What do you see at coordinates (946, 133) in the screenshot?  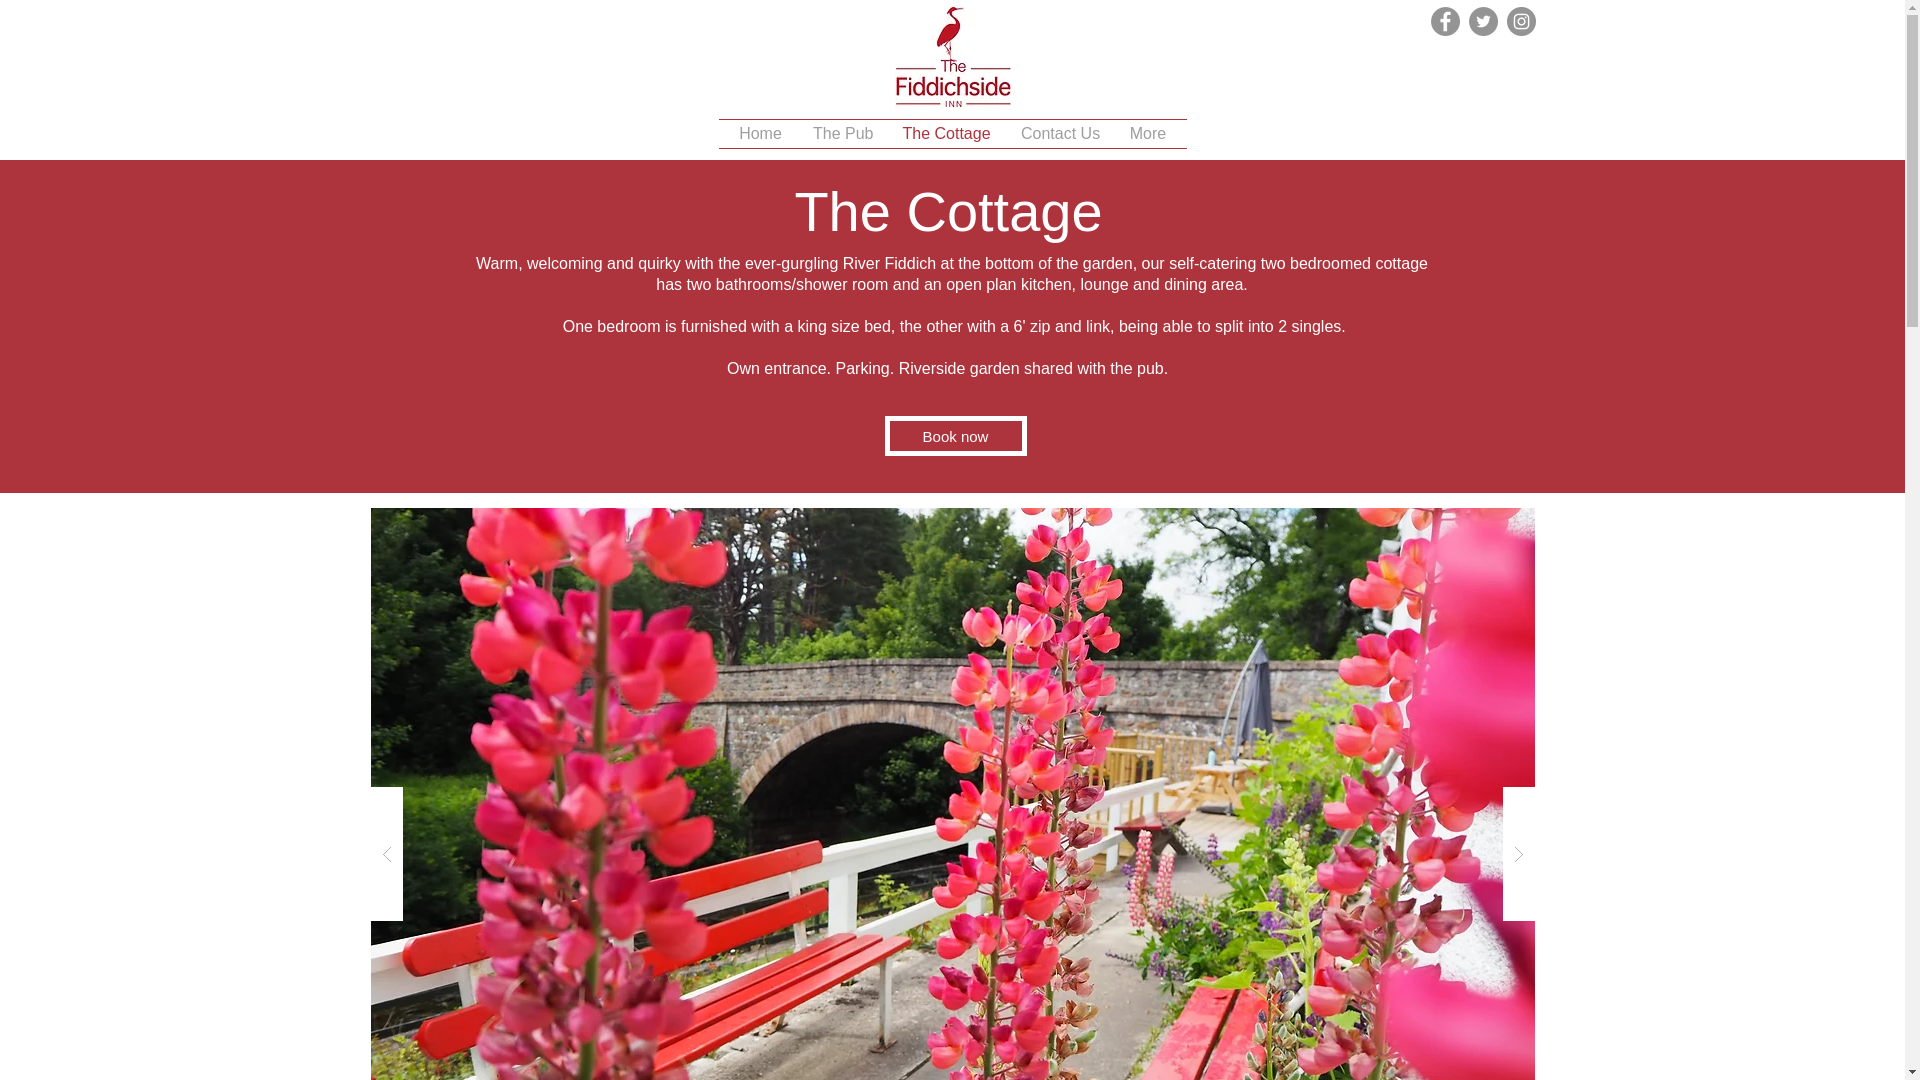 I see `The Cottage` at bounding box center [946, 133].